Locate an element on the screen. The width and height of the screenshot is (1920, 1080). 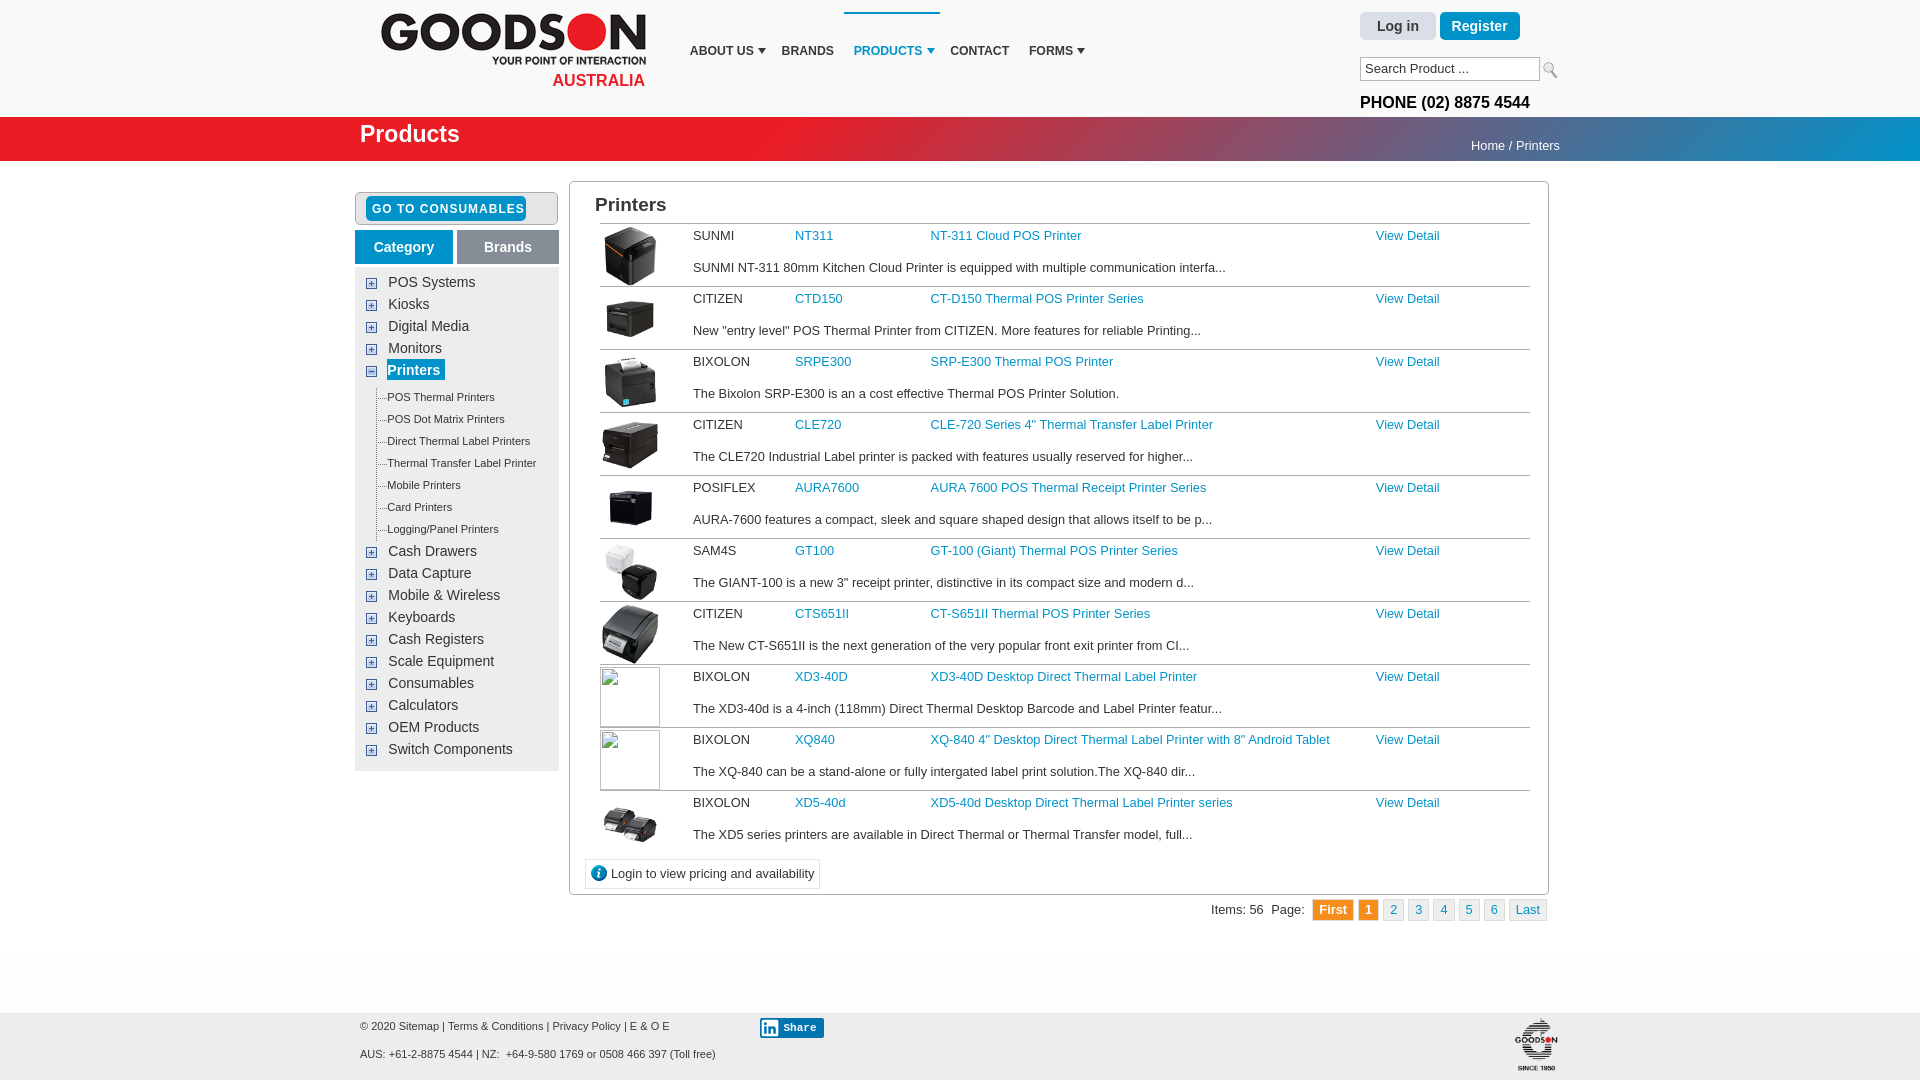
XD3-40D is located at coordinates (822, 676).